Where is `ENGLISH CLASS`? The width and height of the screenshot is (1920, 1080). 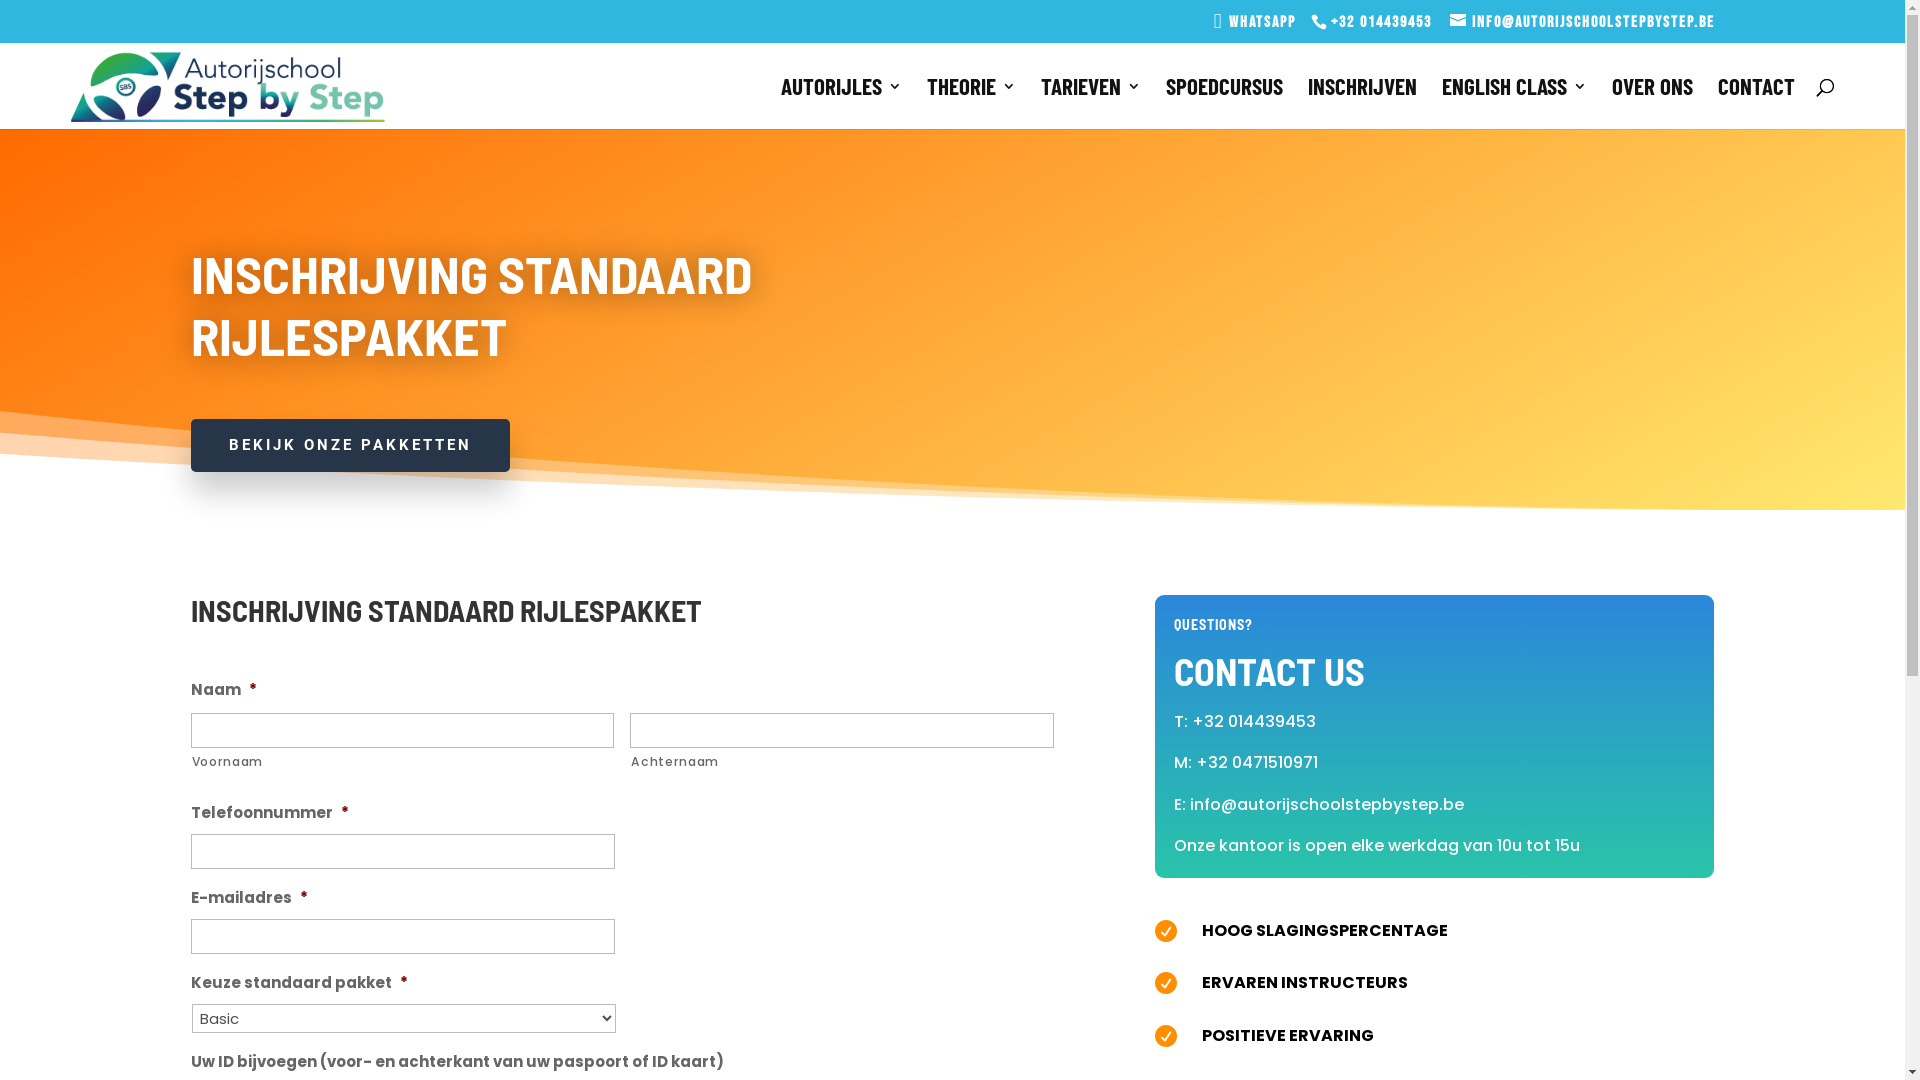
ENGLISH CLASS is located at coordinates (1514, 104).